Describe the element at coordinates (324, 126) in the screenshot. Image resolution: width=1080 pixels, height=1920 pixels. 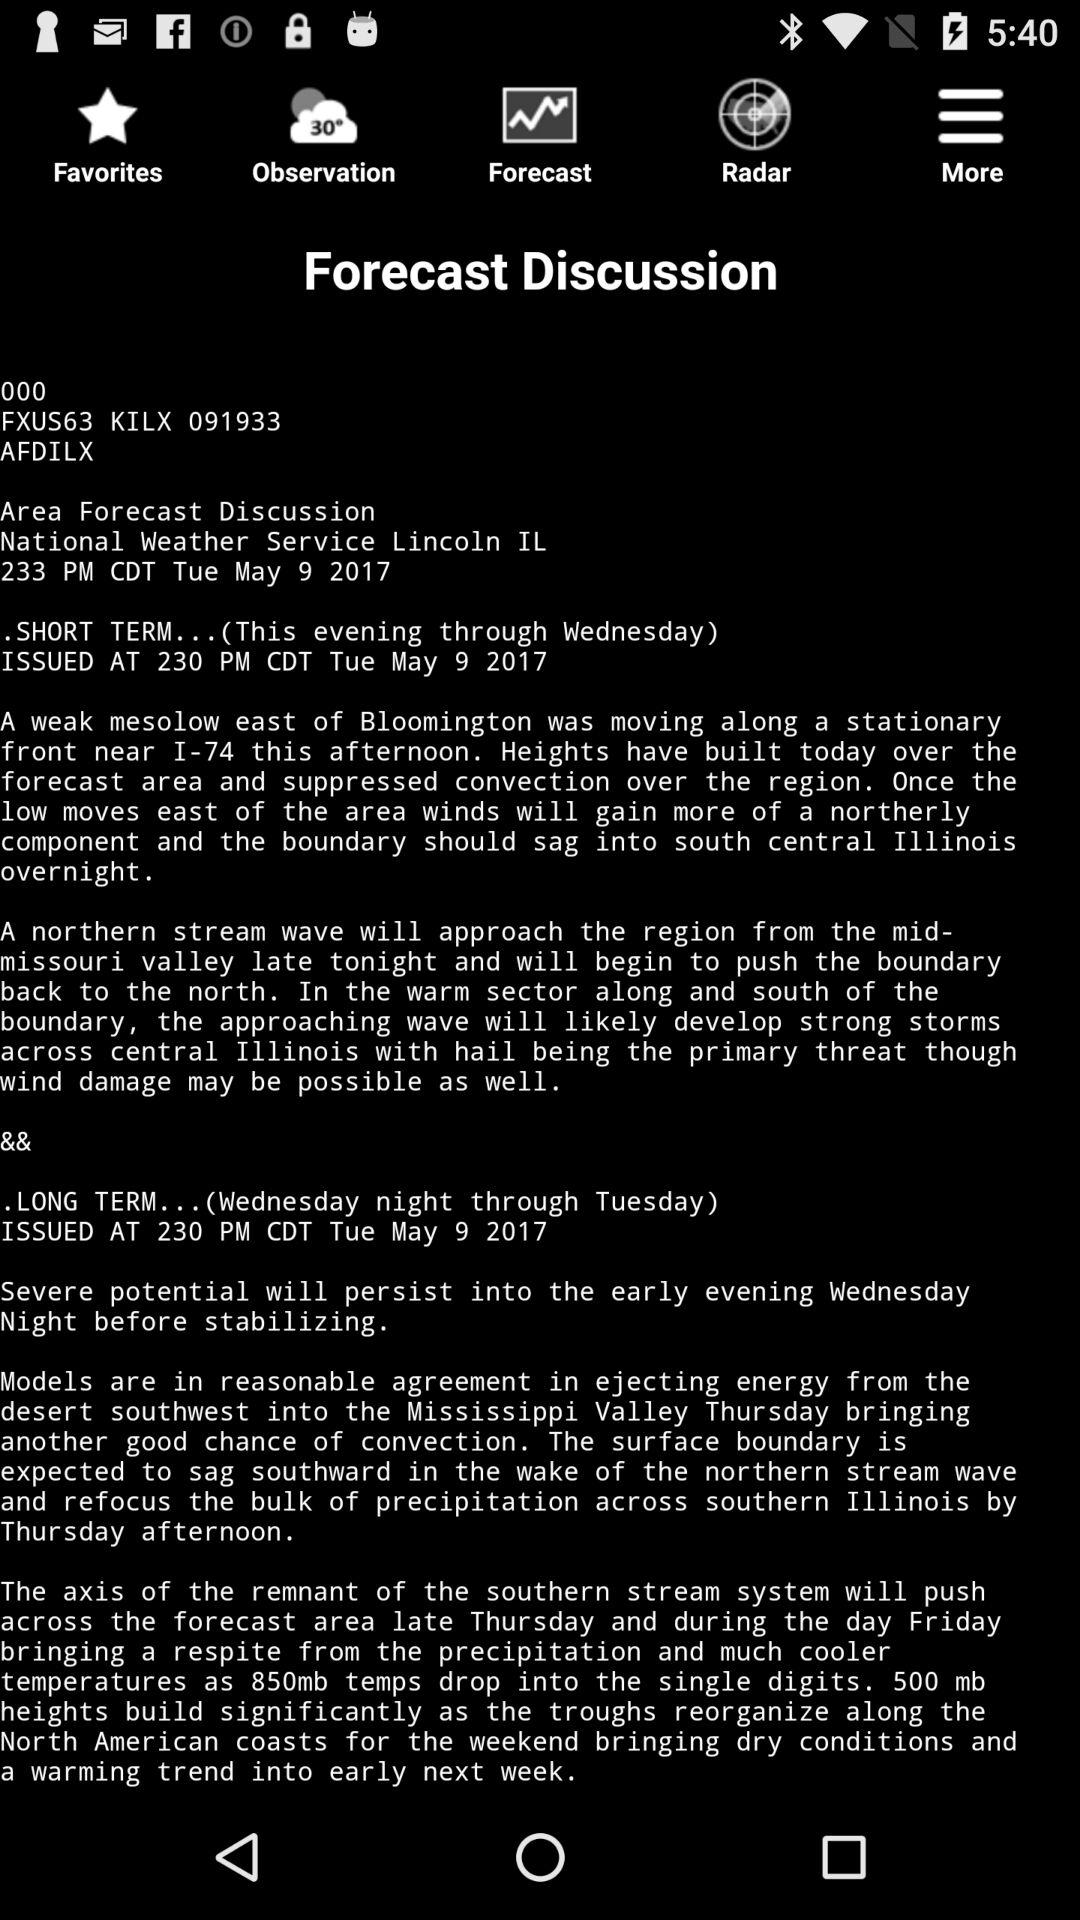
I see `tap observation icon` at that location.